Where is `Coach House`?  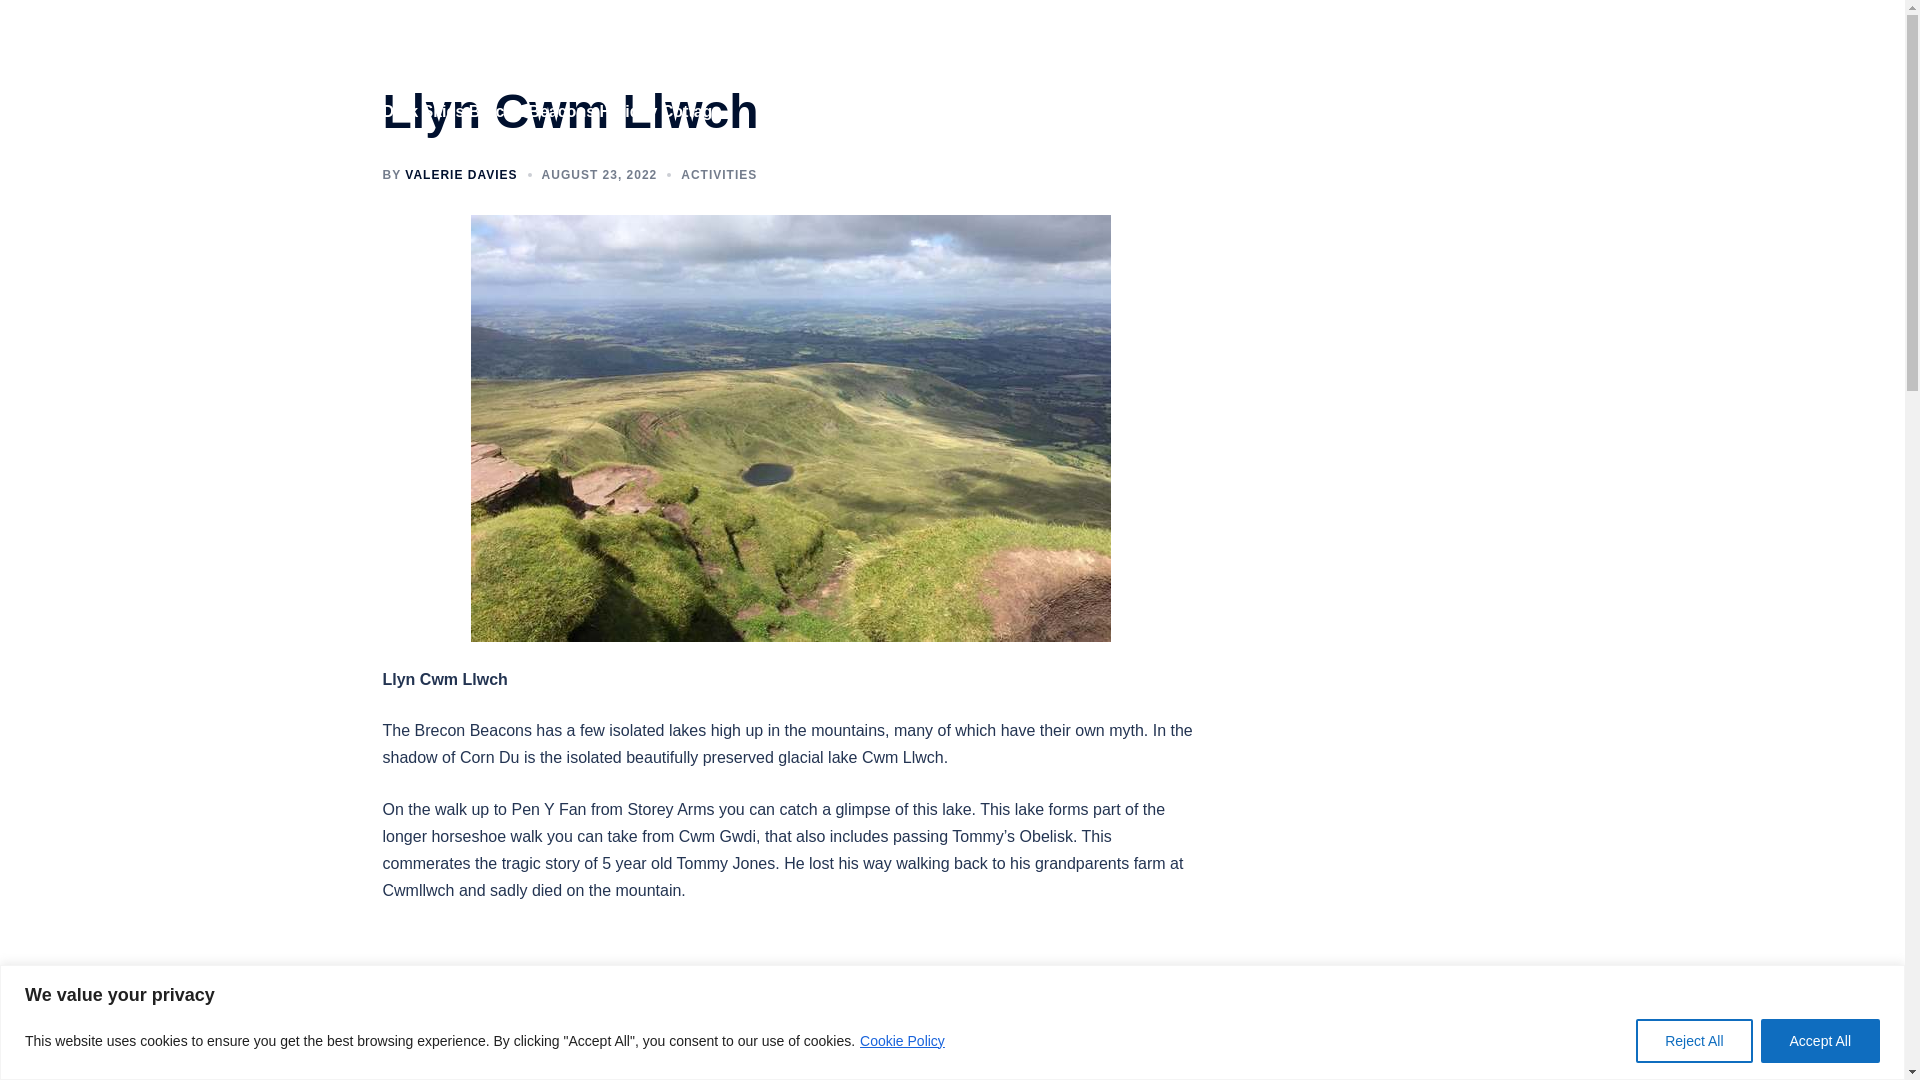
Coach House is located at coordinates (1022, 71).